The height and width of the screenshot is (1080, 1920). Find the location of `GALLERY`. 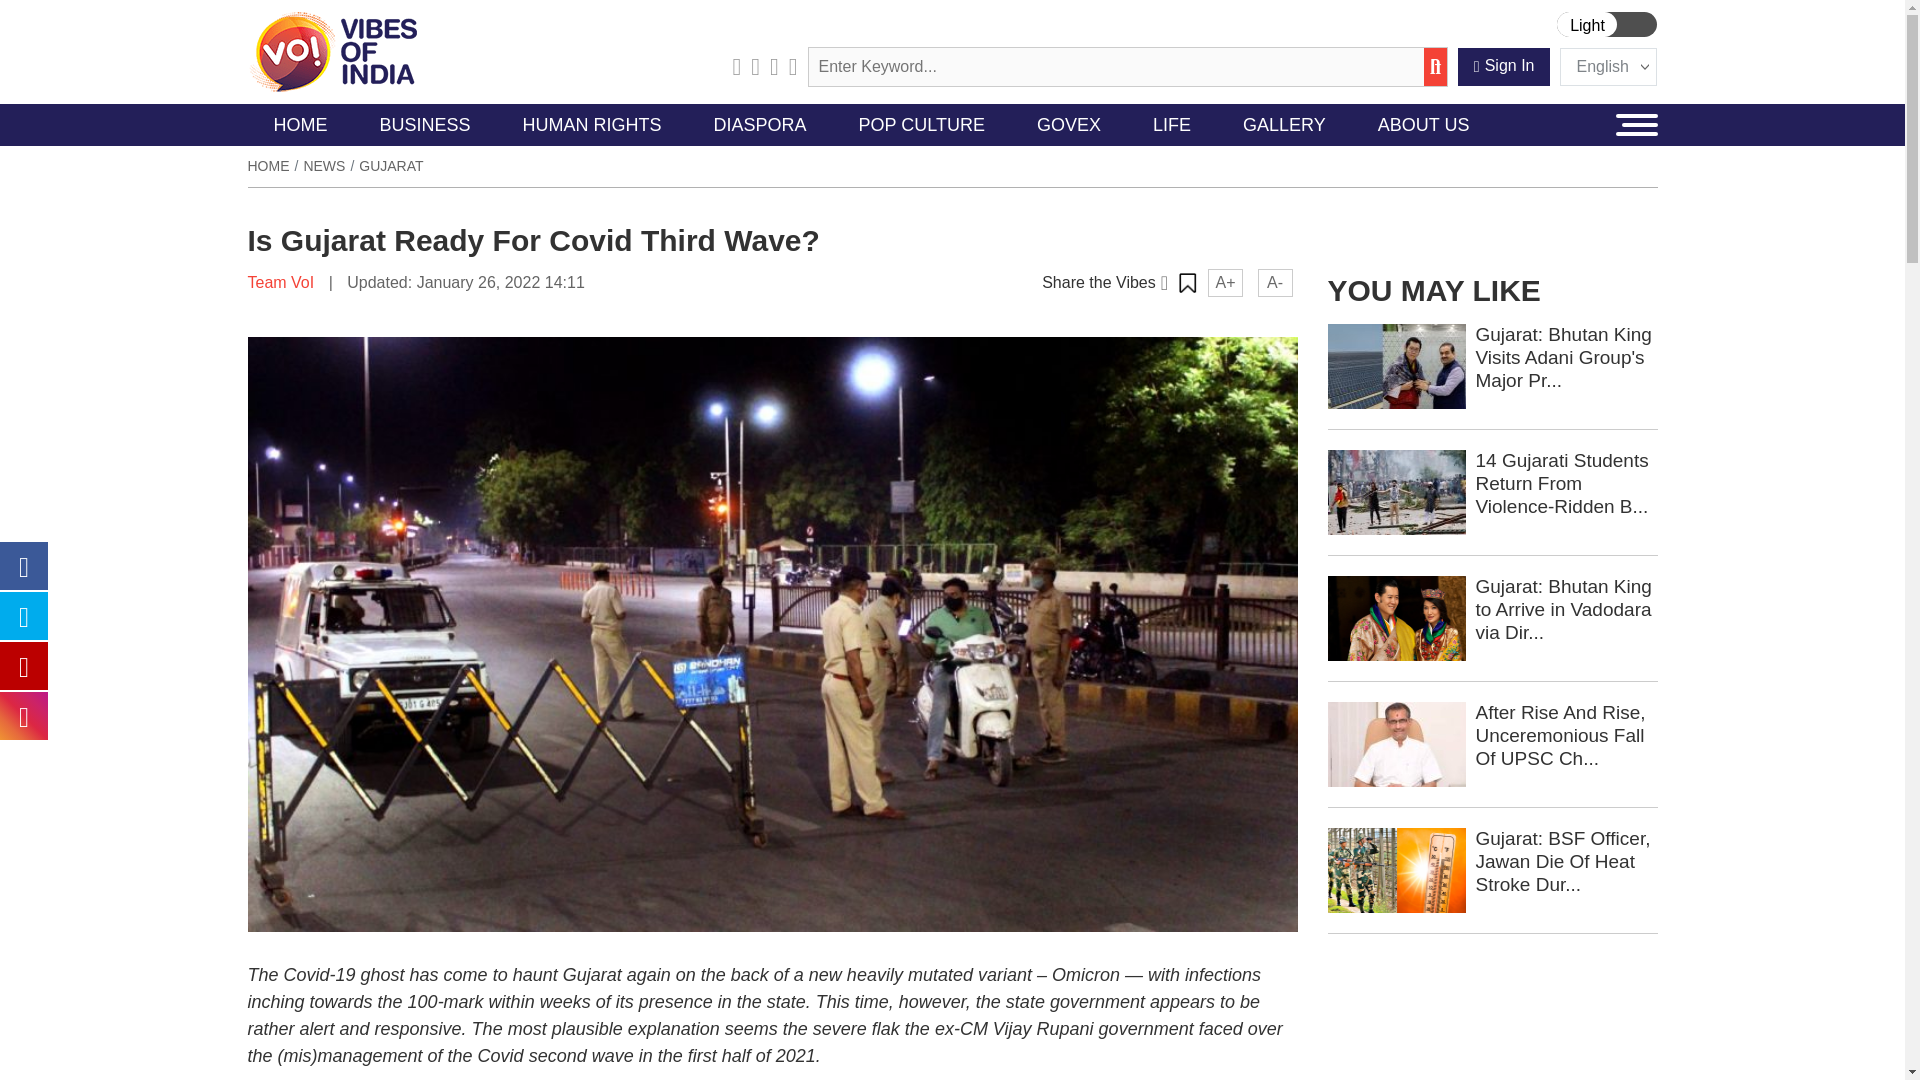

GALLERY is located at coordinates (1284, 124).